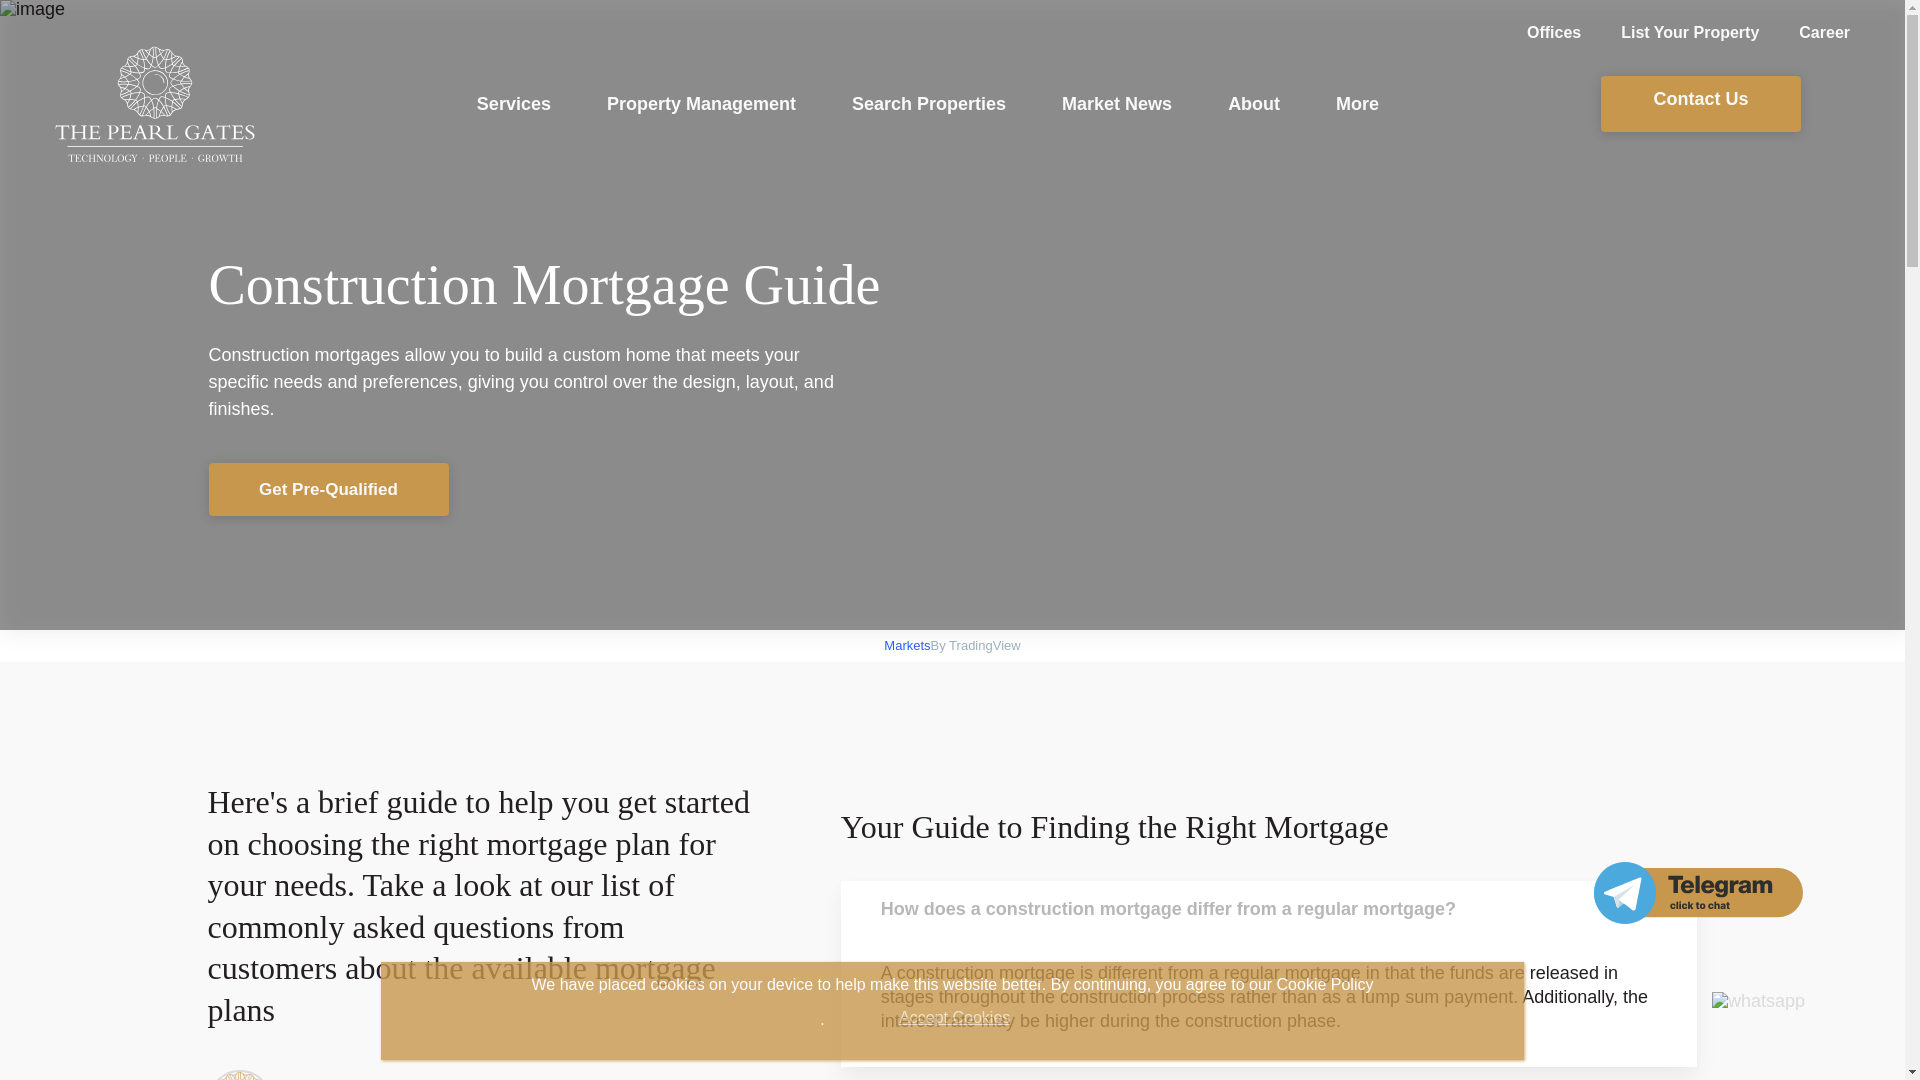  What do you see at coordinates (1669, 33) in the screenshot?
I see `List Your Property` at bounding box center [1669, 33].